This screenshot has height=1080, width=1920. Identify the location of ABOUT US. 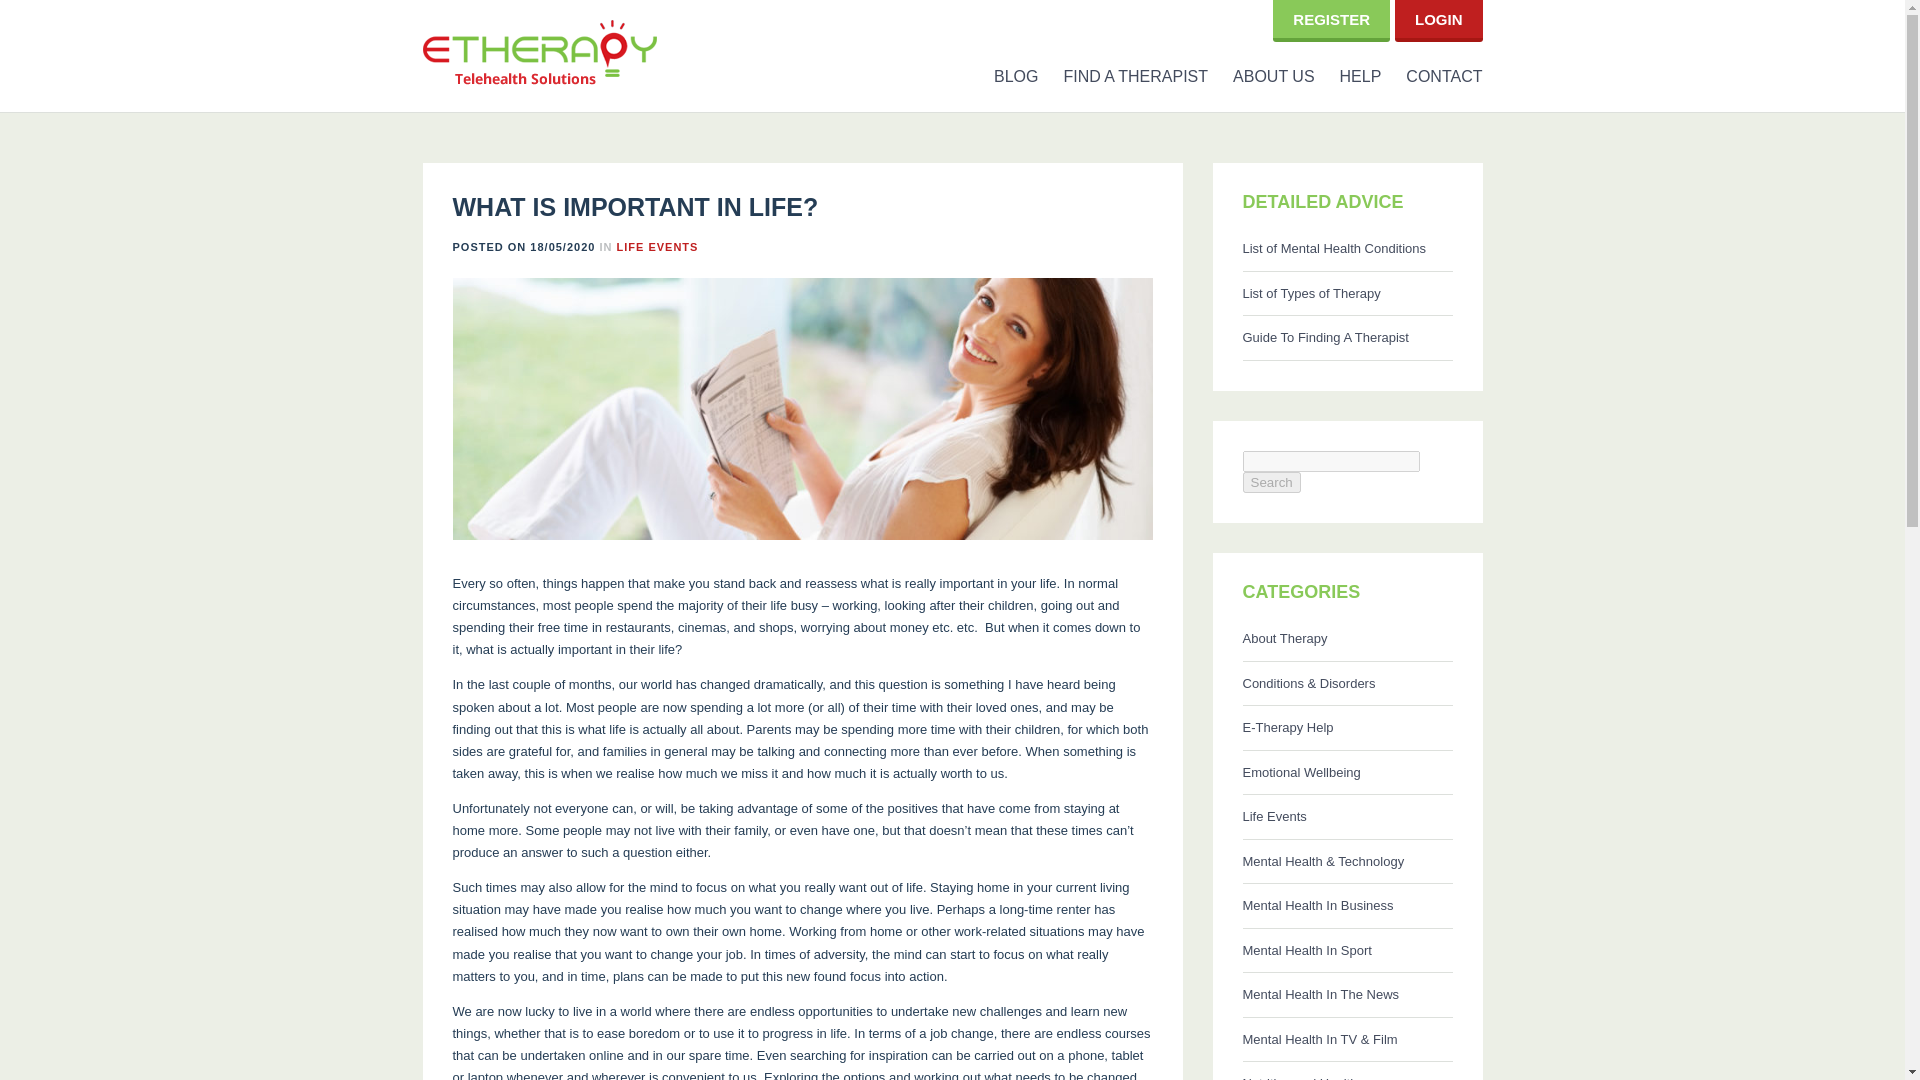
(1261, 77).